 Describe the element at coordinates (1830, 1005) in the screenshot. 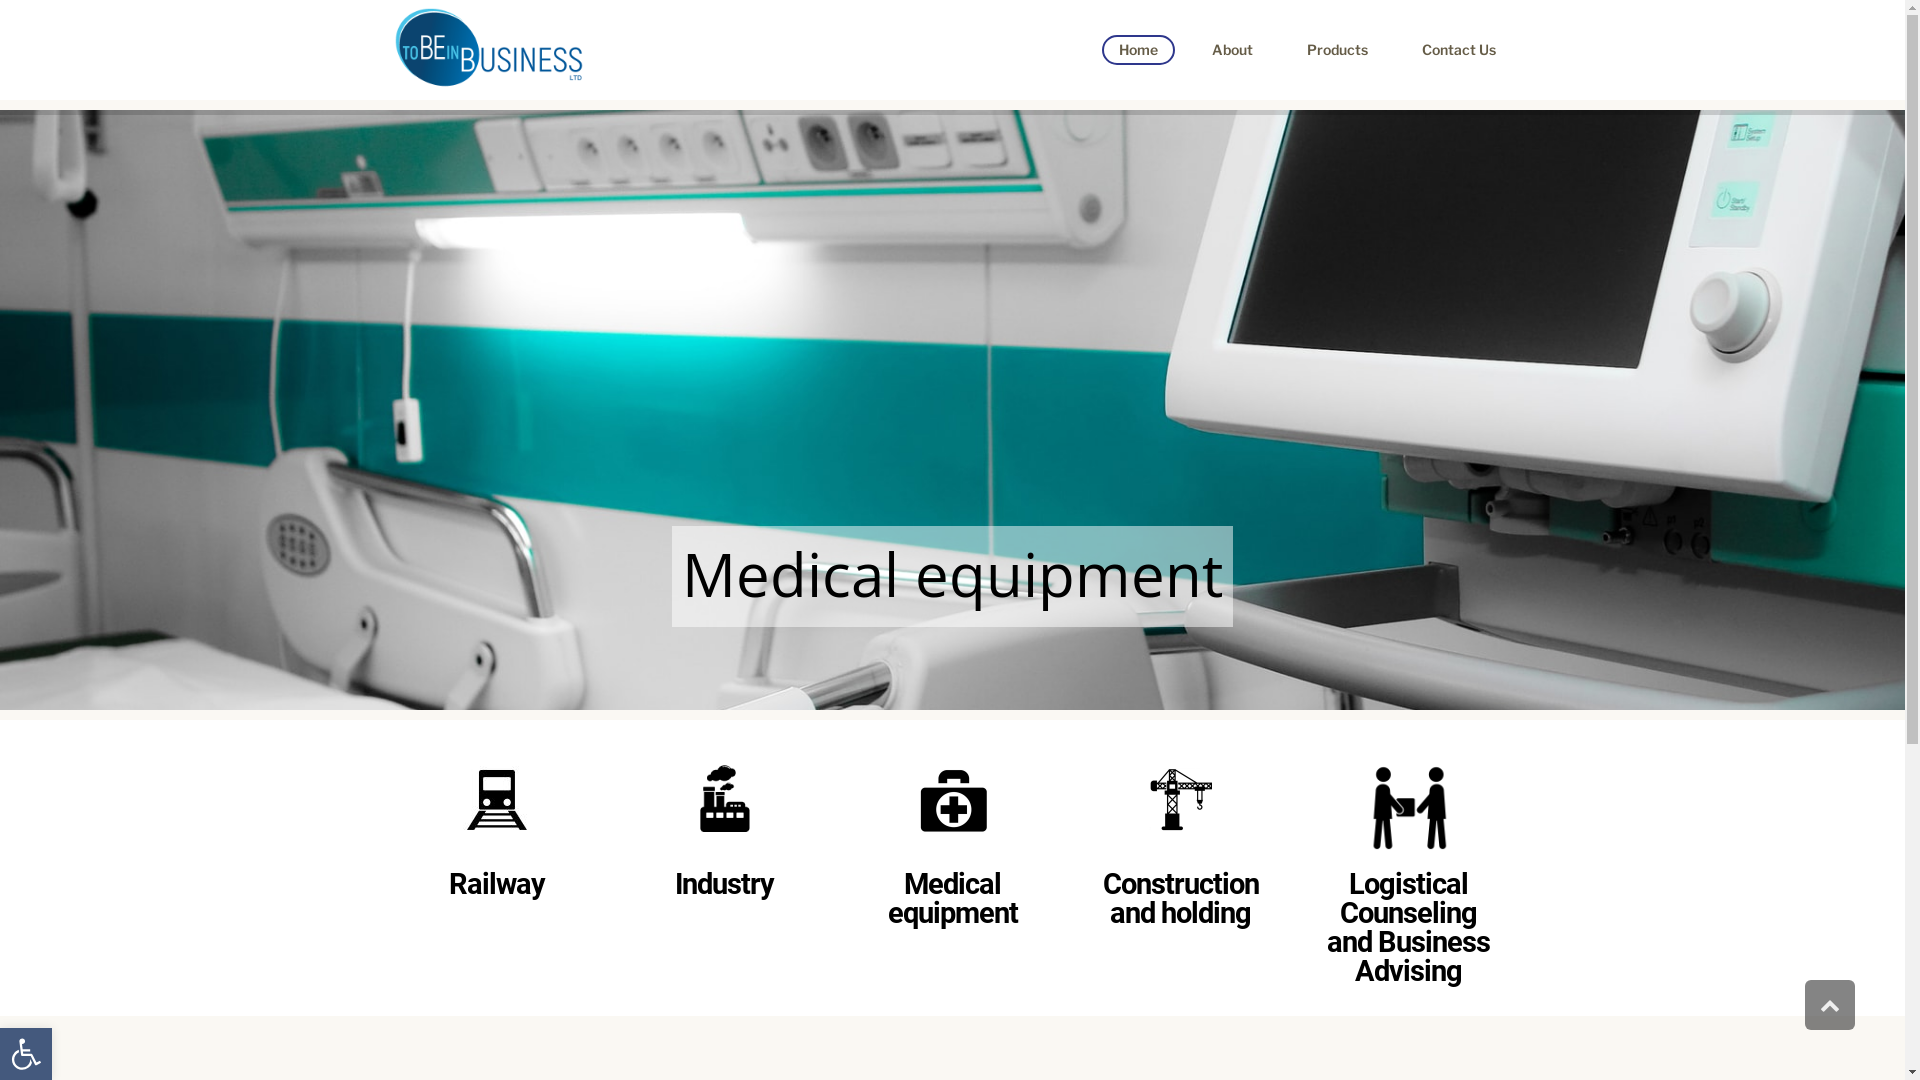

I see `Scroll to top` at that location.